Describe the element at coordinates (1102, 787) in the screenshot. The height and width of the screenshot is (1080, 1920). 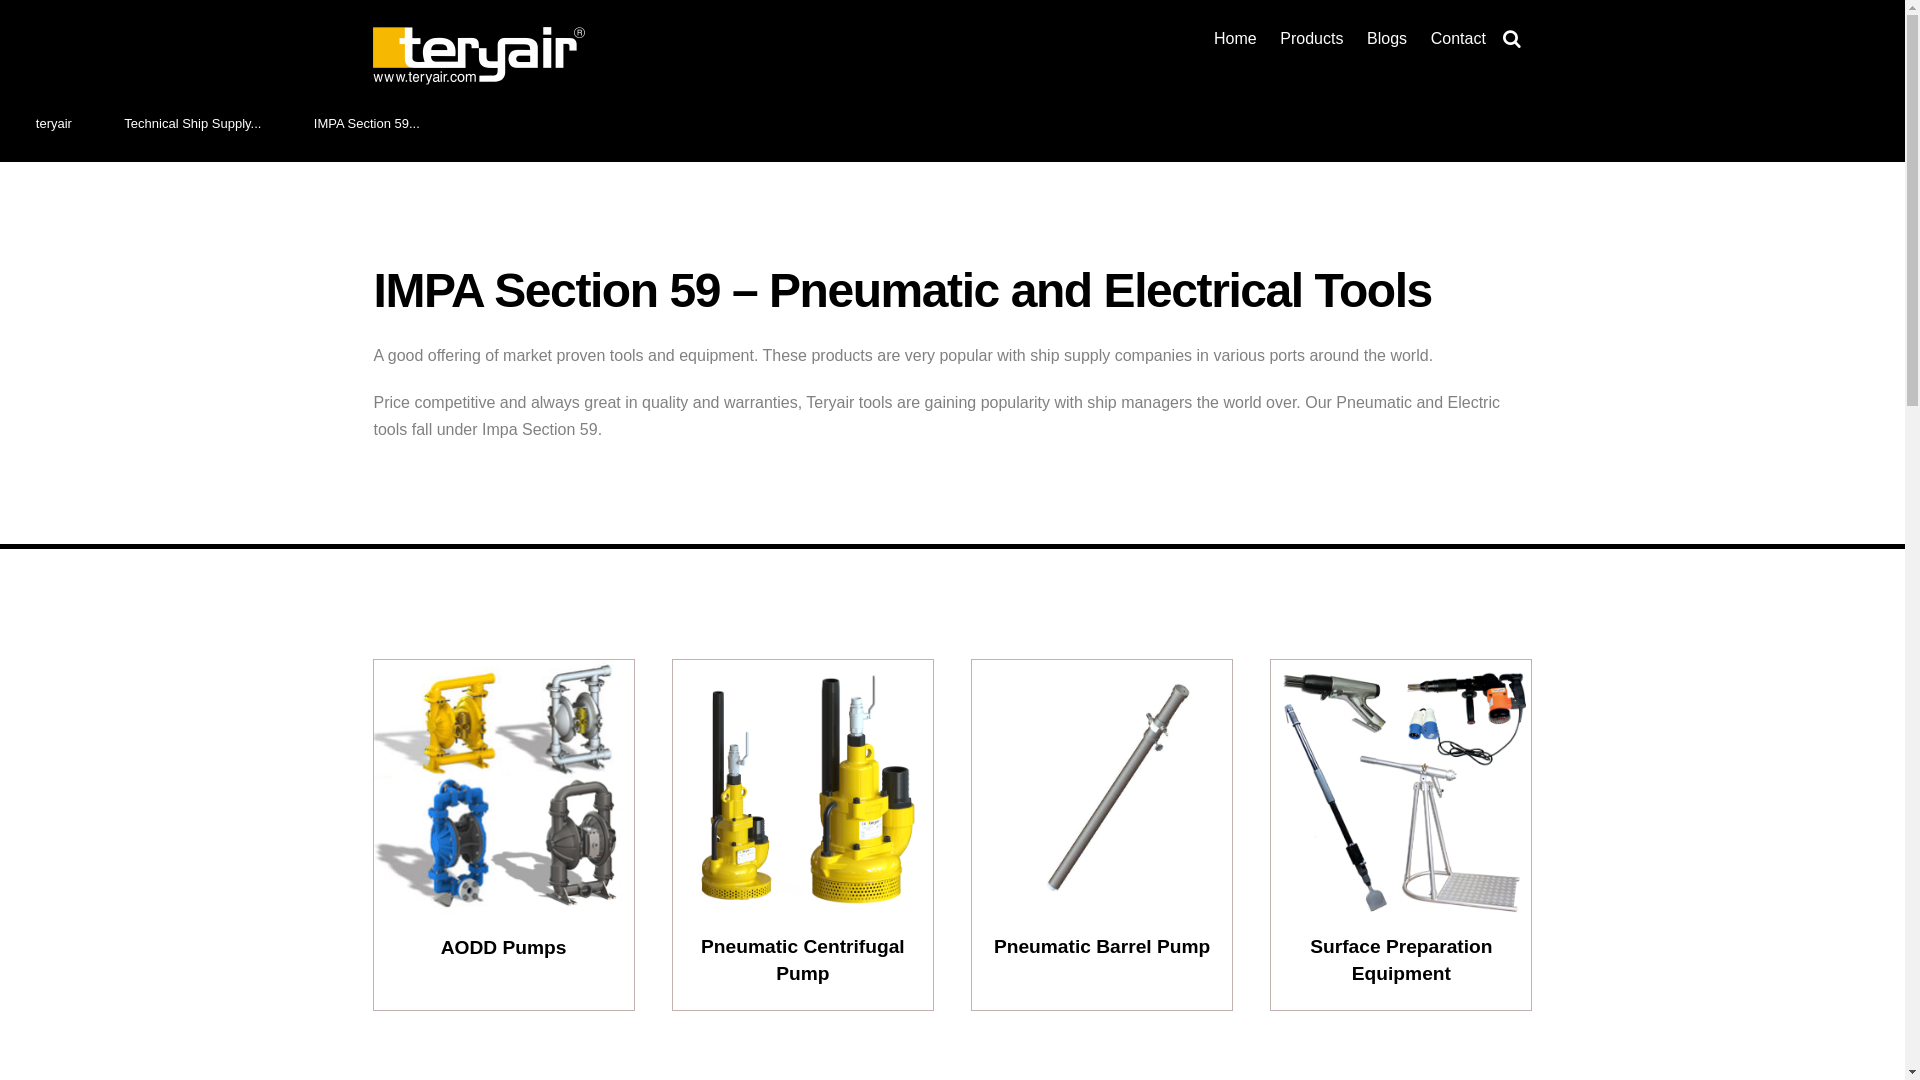
I see `Pneumatic Barrel Pump` at that location.